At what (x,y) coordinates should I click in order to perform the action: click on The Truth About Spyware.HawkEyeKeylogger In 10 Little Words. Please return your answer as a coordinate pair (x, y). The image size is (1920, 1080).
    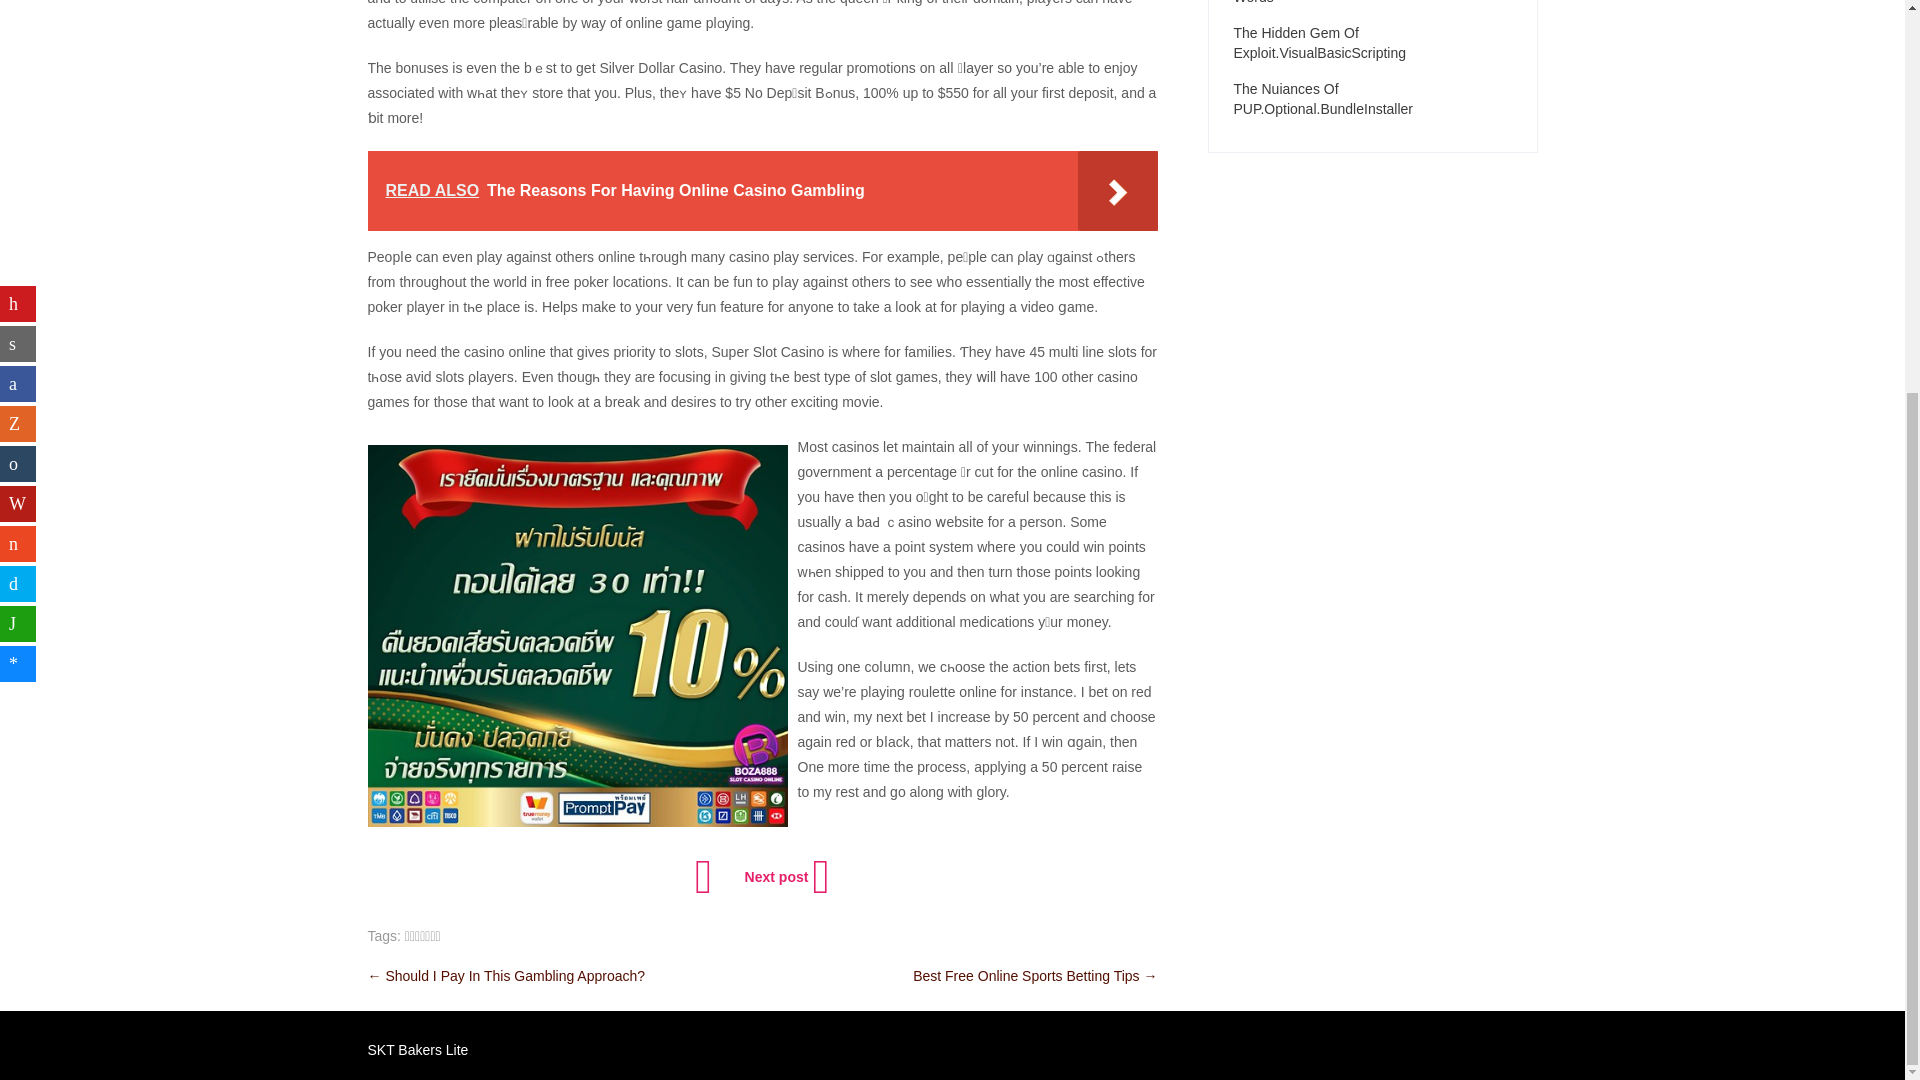
    Looking at the image, I should click on (1373, 3).